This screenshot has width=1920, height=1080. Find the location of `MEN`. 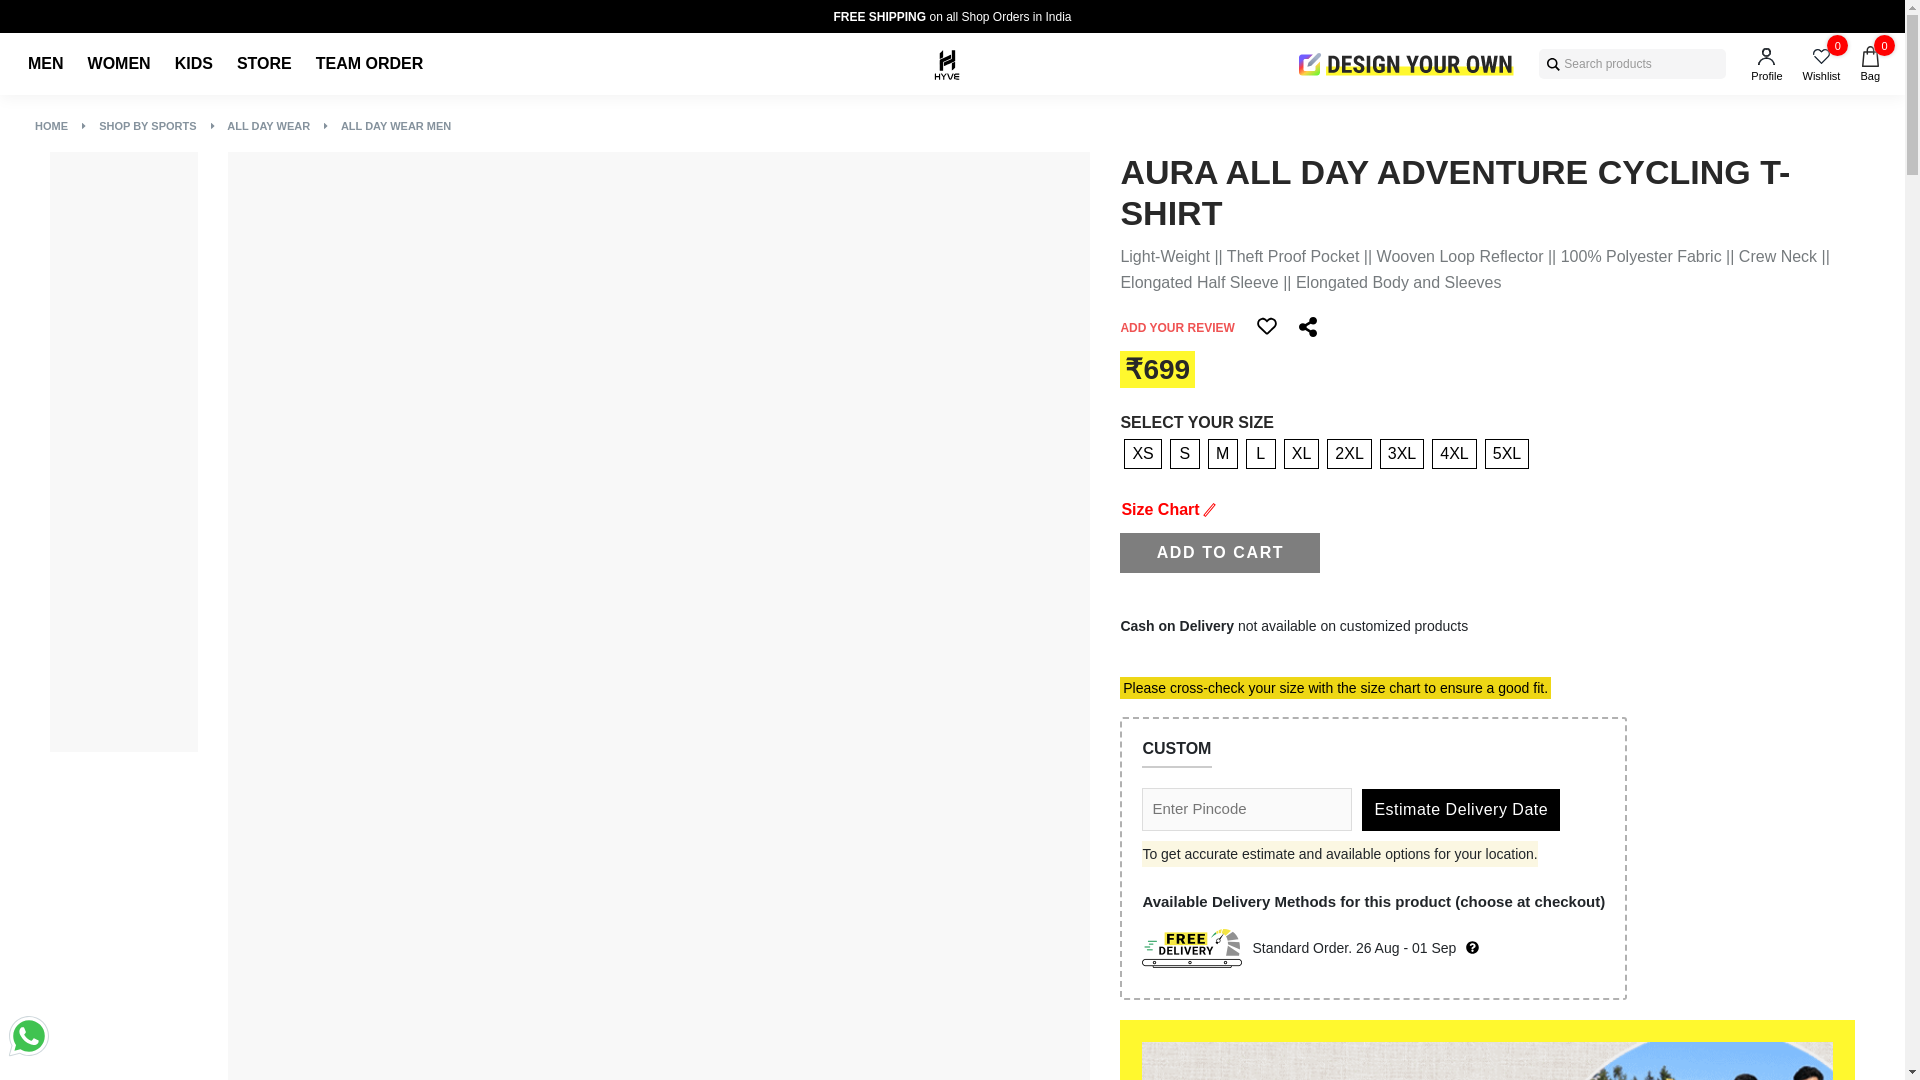

MEN is located at coordinates (46, 64).